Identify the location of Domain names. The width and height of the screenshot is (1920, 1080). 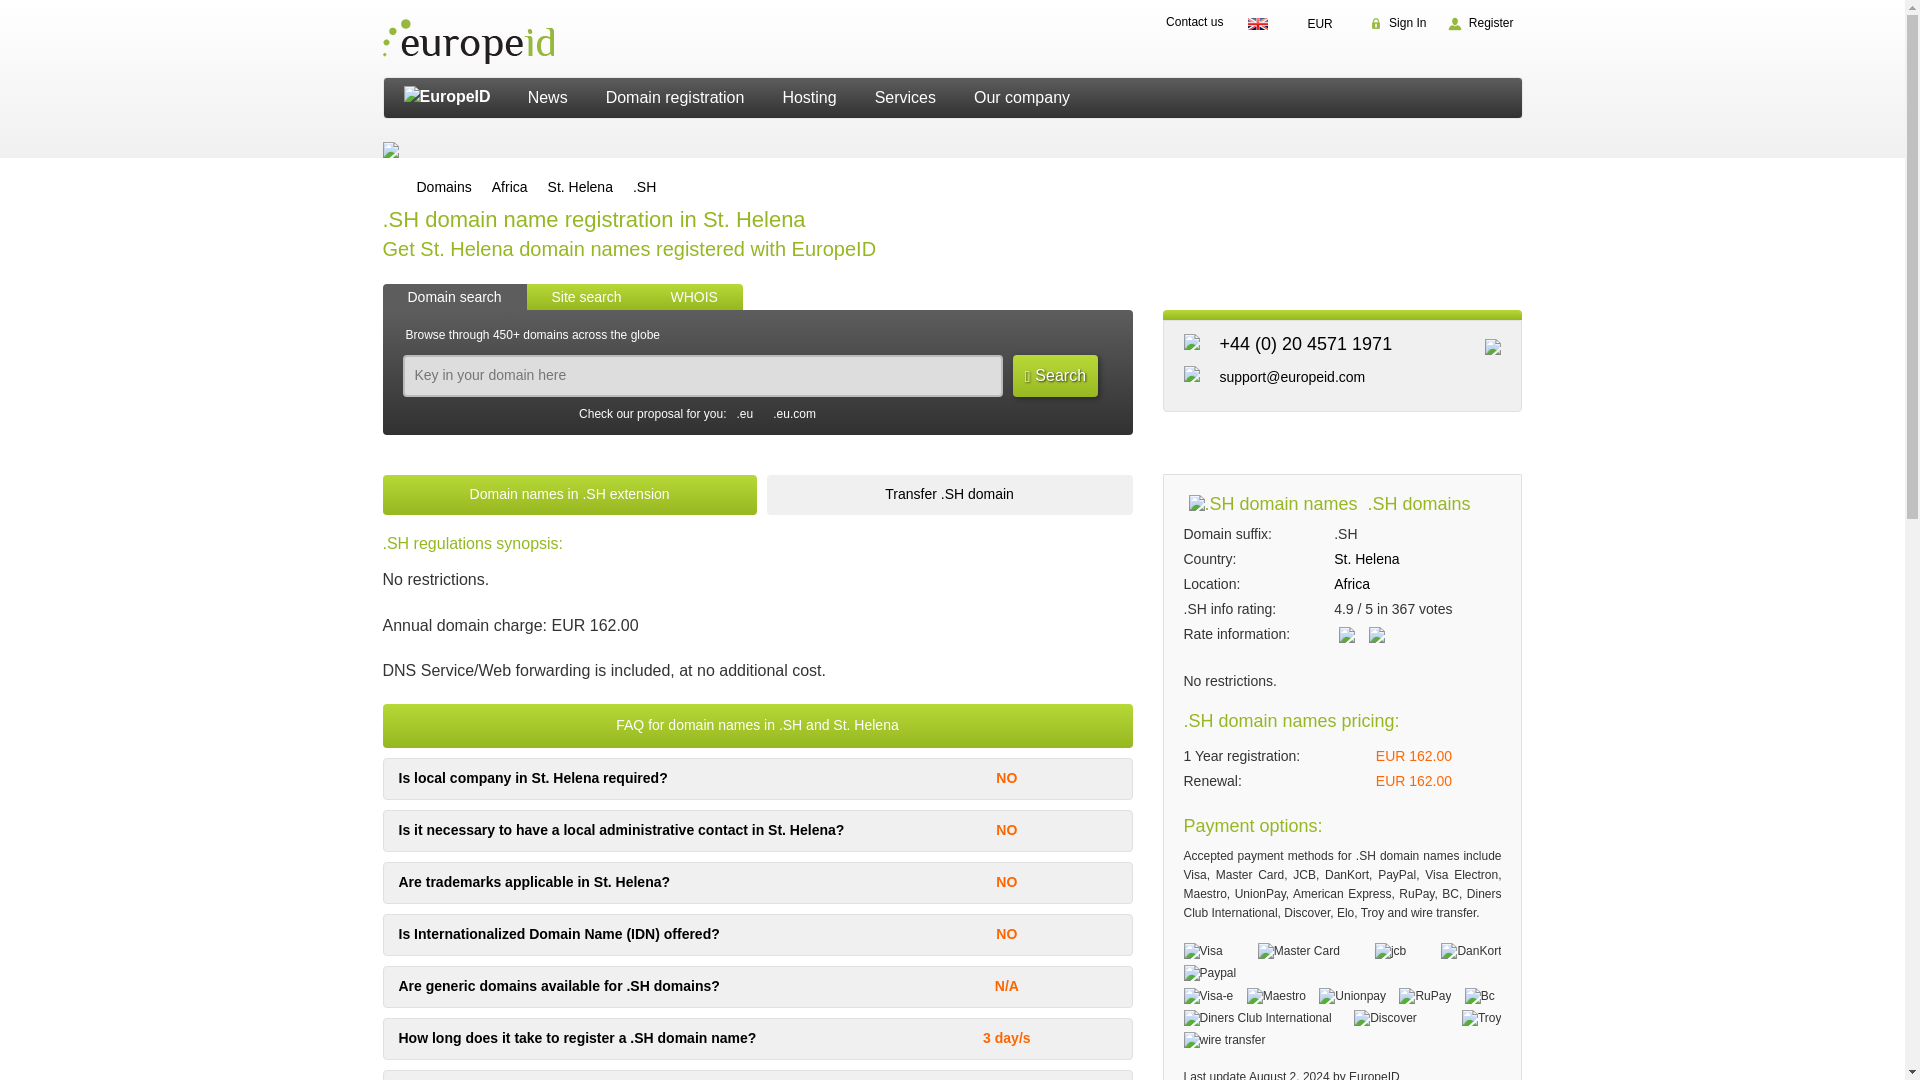
(443, 188).